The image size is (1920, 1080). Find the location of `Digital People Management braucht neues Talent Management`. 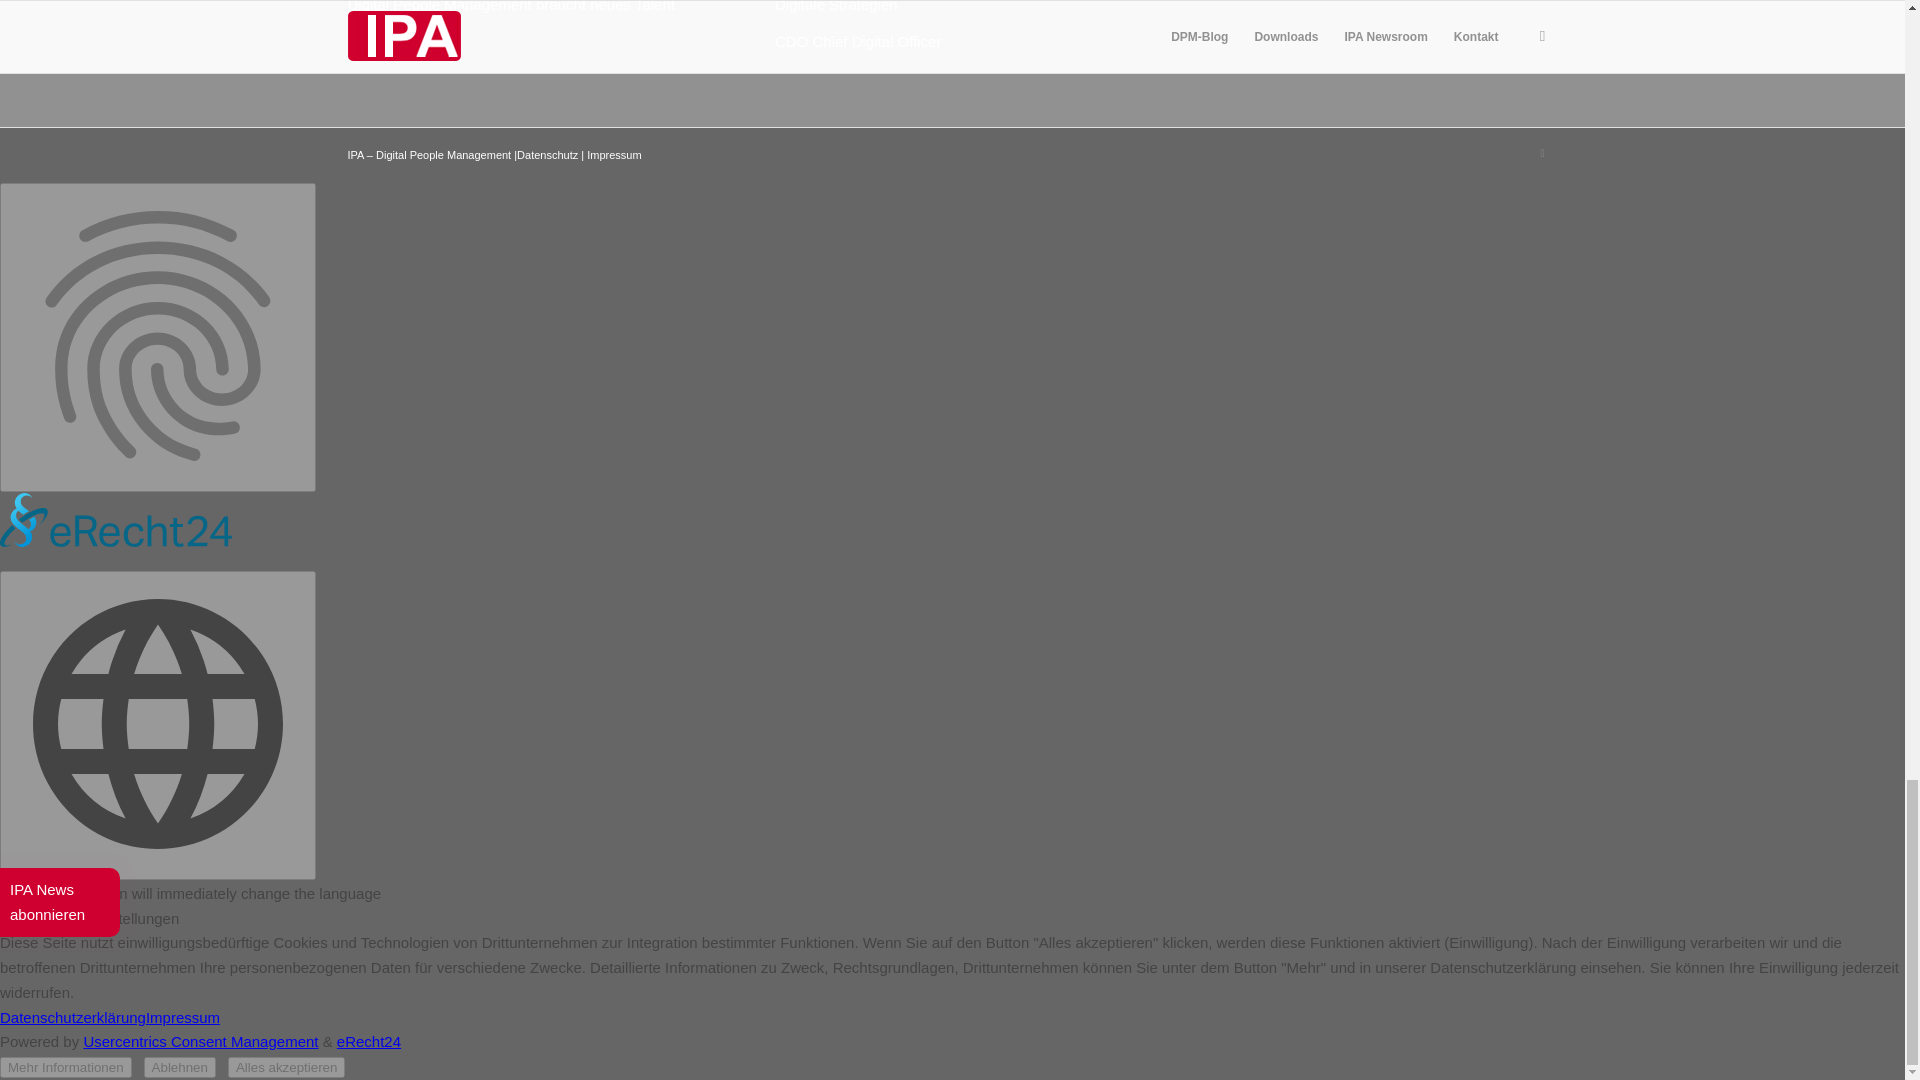

Digital People Management braucht neues Talent Management is located at coordinates (511, 18).